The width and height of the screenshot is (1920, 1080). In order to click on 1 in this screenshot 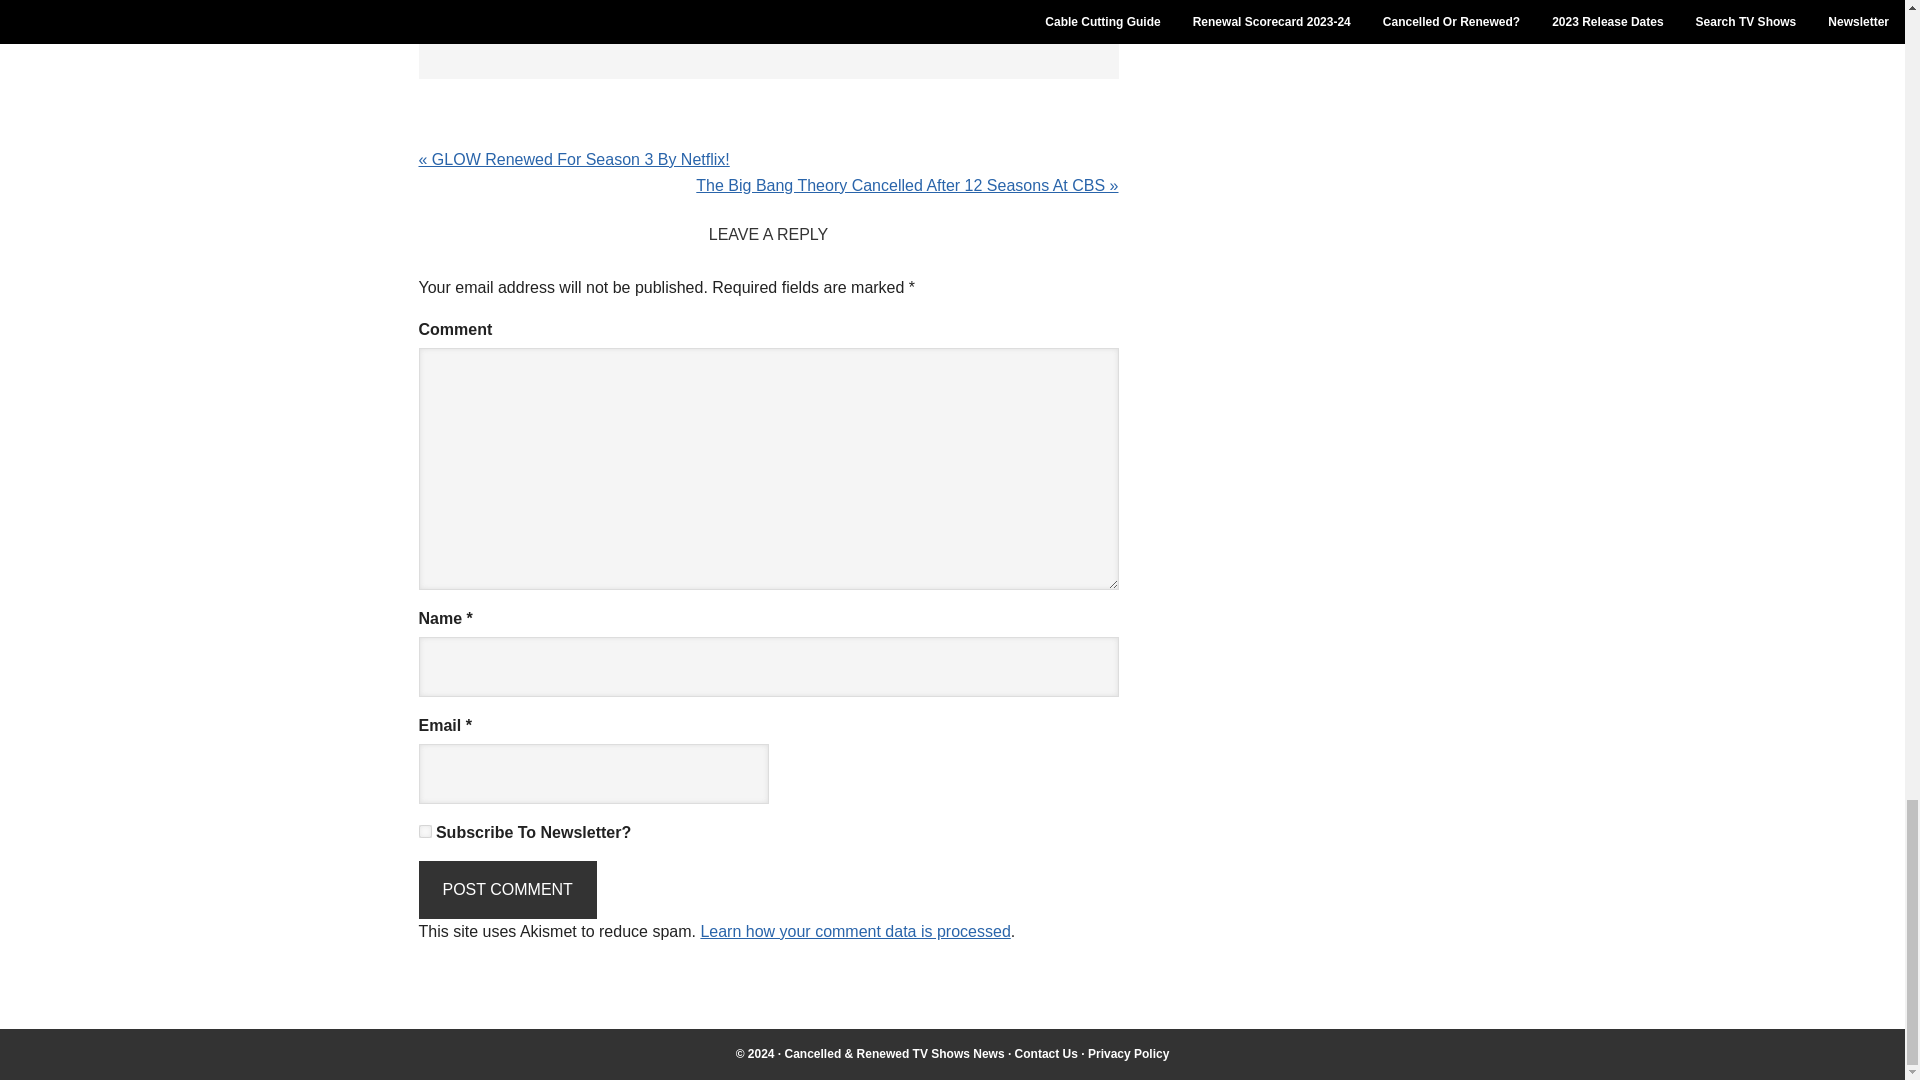, I will do `click(424, 832)`.